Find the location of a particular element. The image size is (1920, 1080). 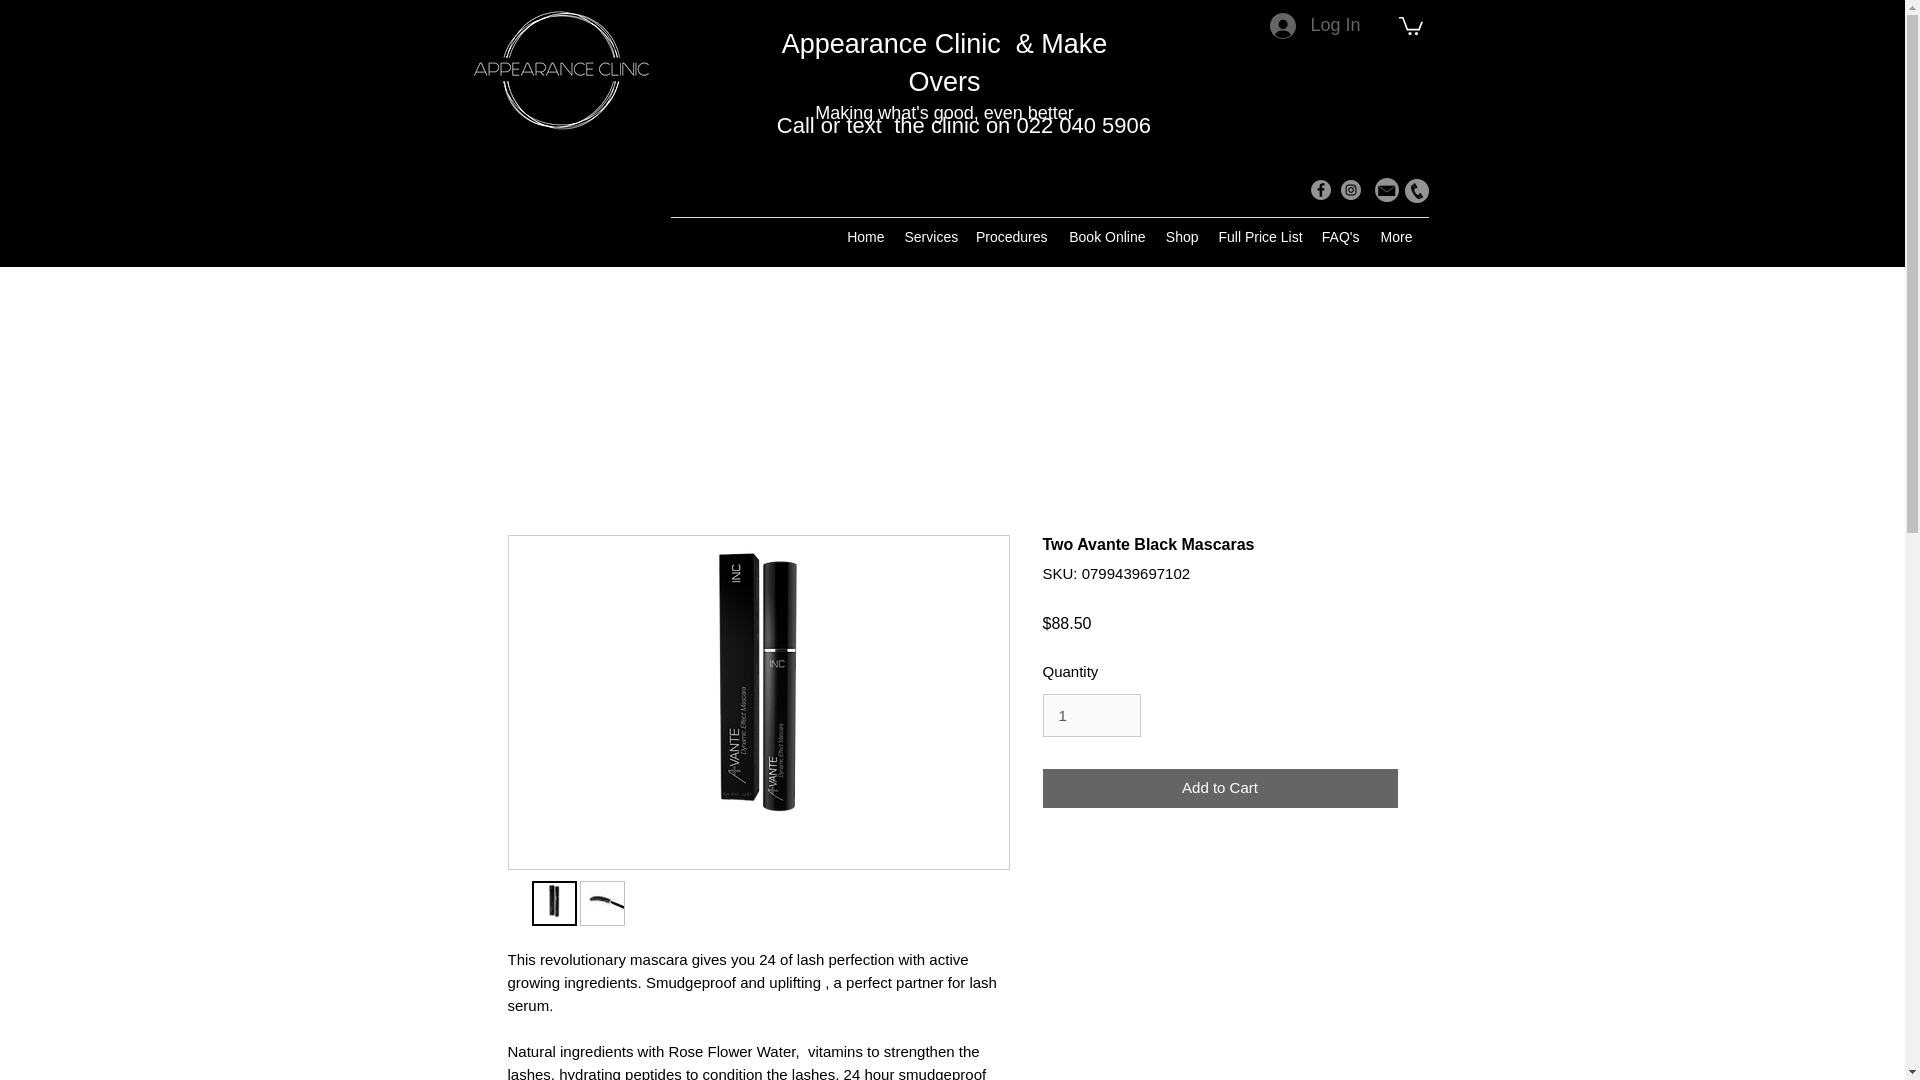

Book Online is located at coordinates (1106, 236).